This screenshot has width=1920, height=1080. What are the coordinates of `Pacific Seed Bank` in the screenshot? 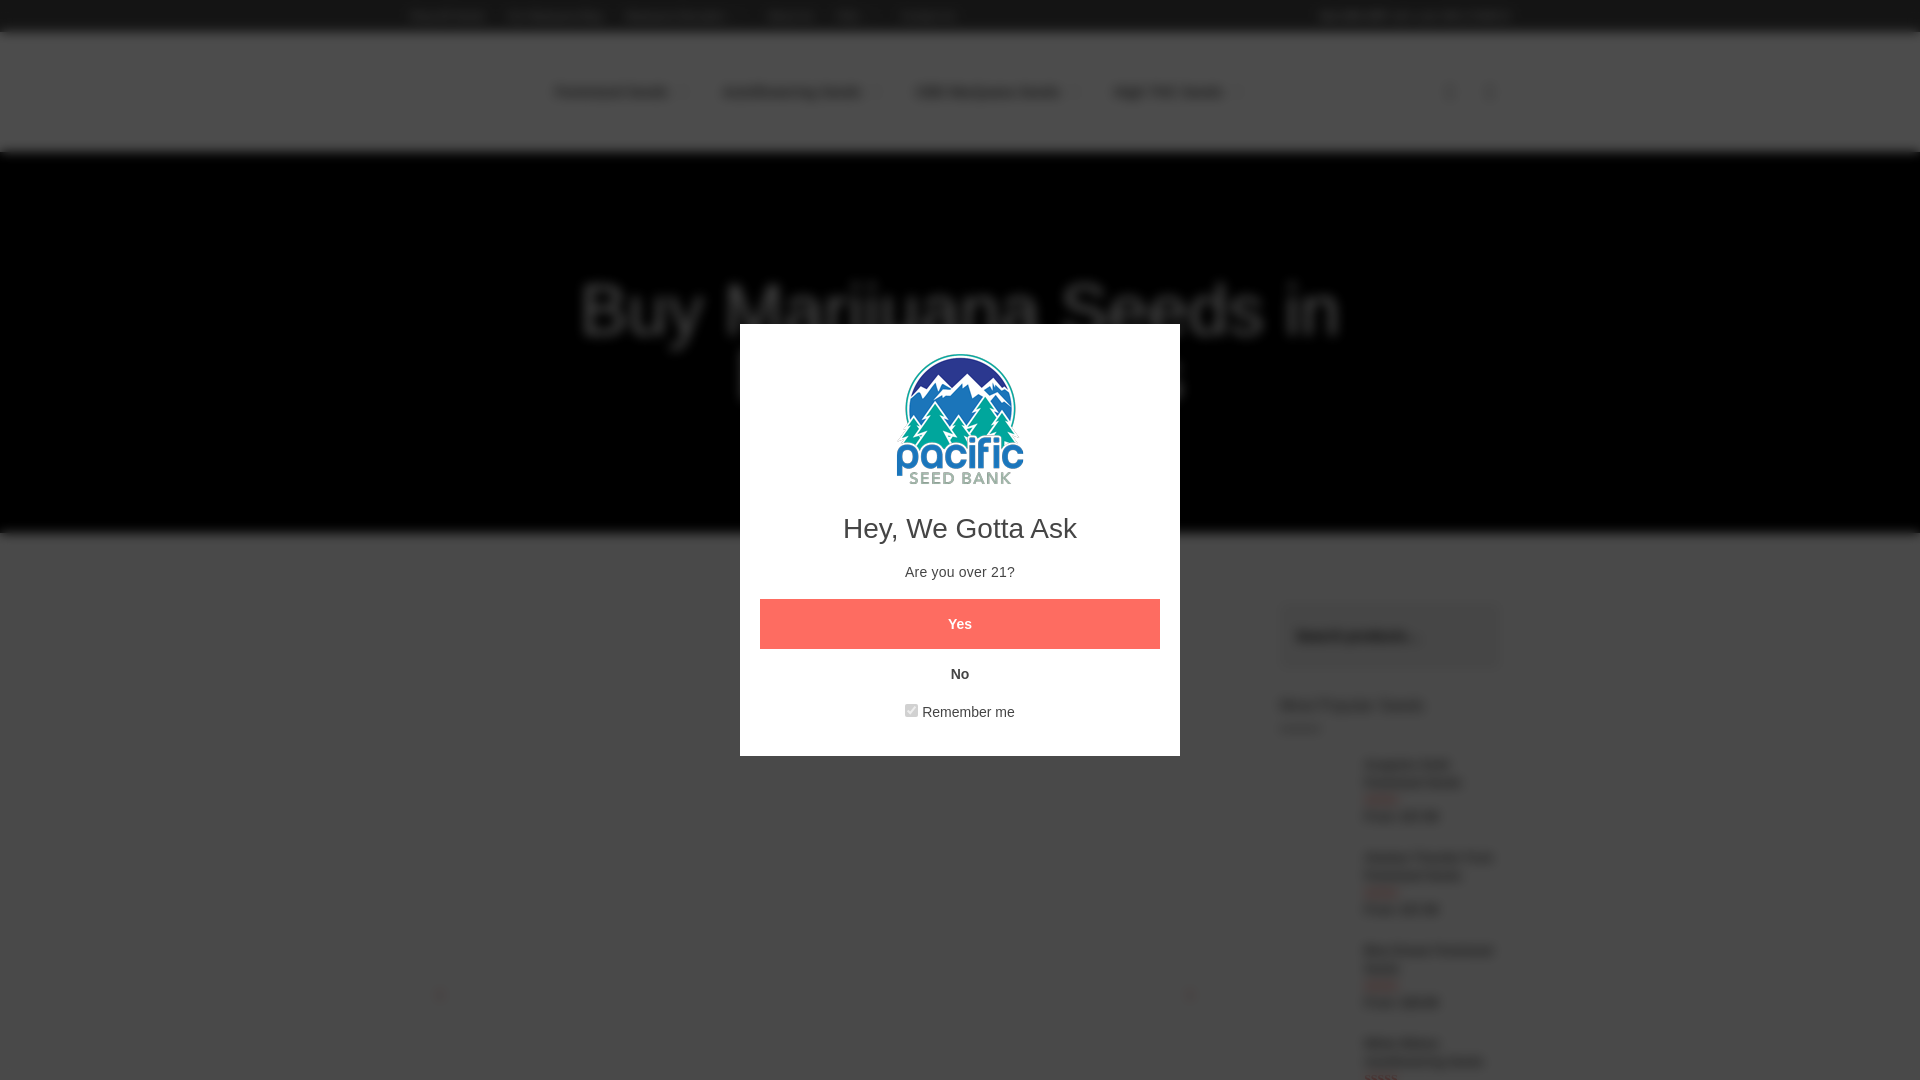 It's located at (460, 93).